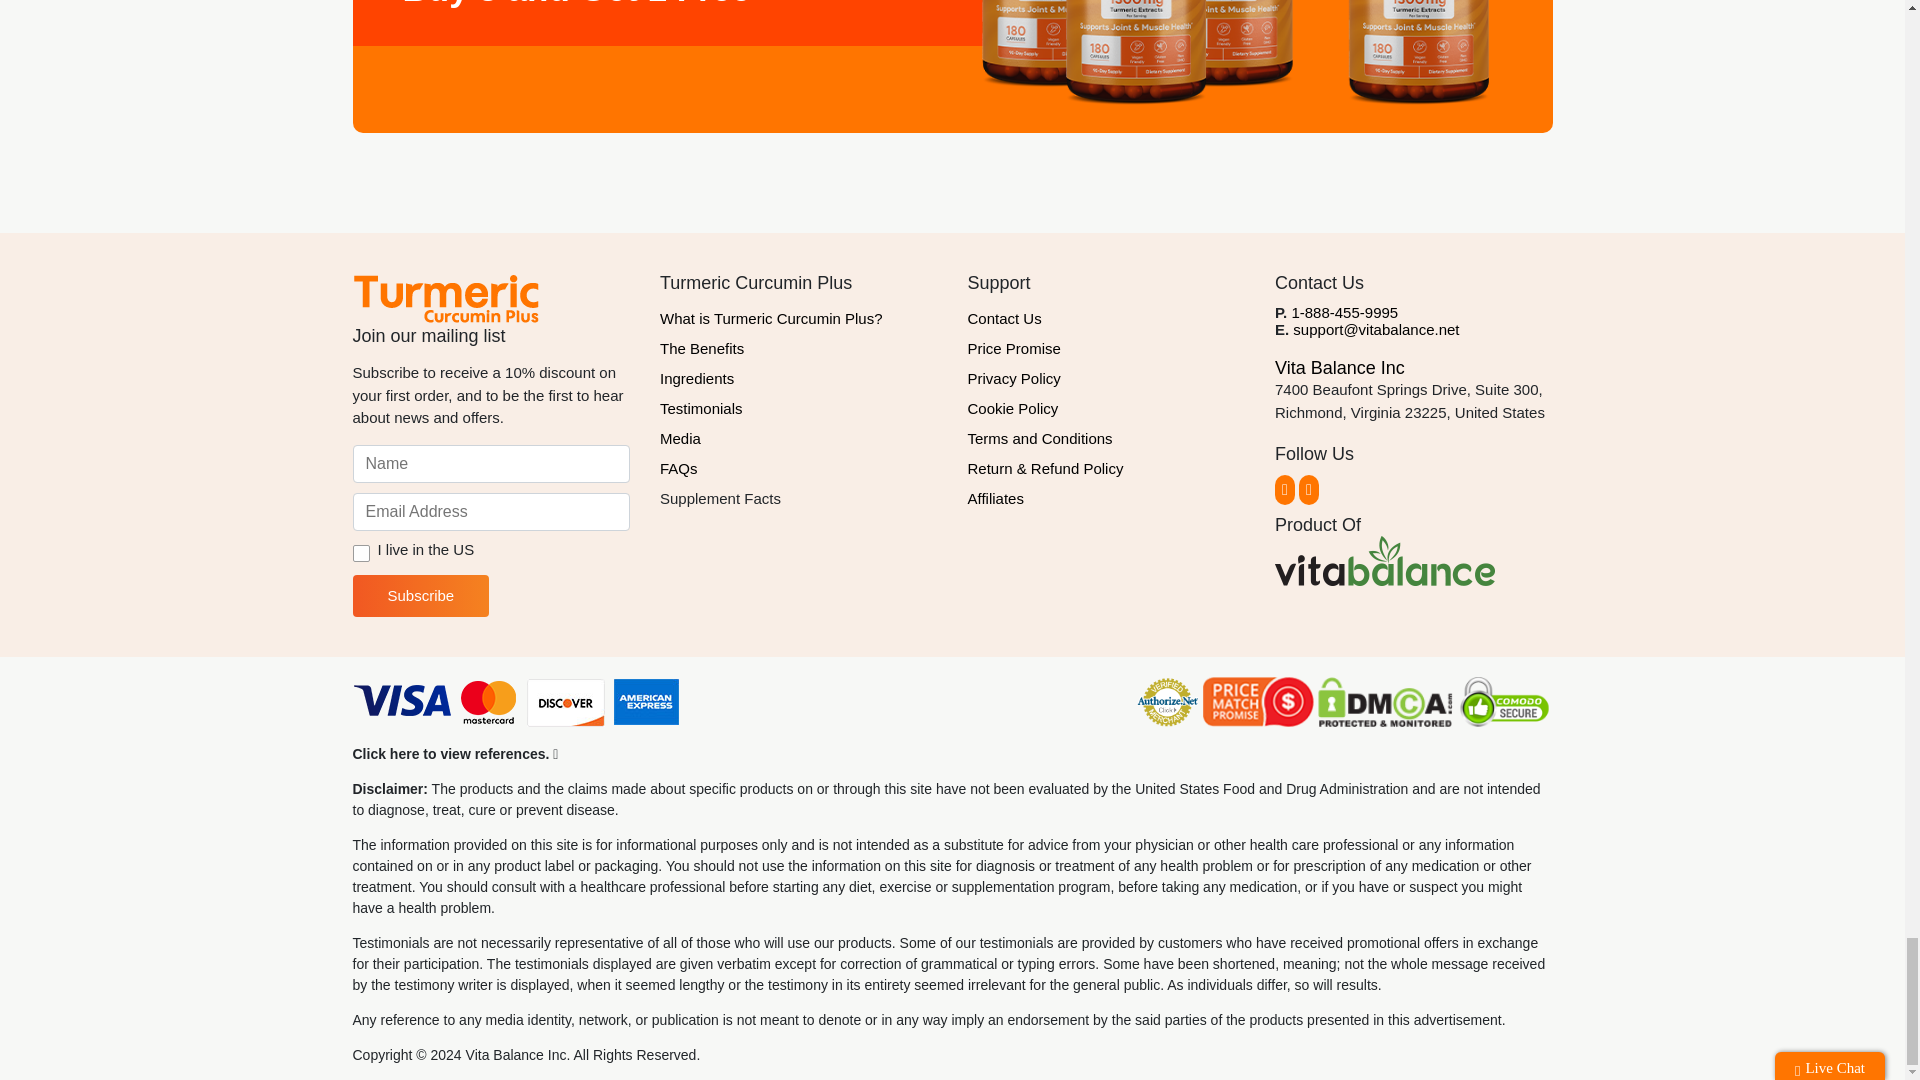 Image resolution: width=1920 pixels, height=1080 pixels. Describe the element at coordinates (799, 409) in the screenshot. I see `Testimonials` at that location.